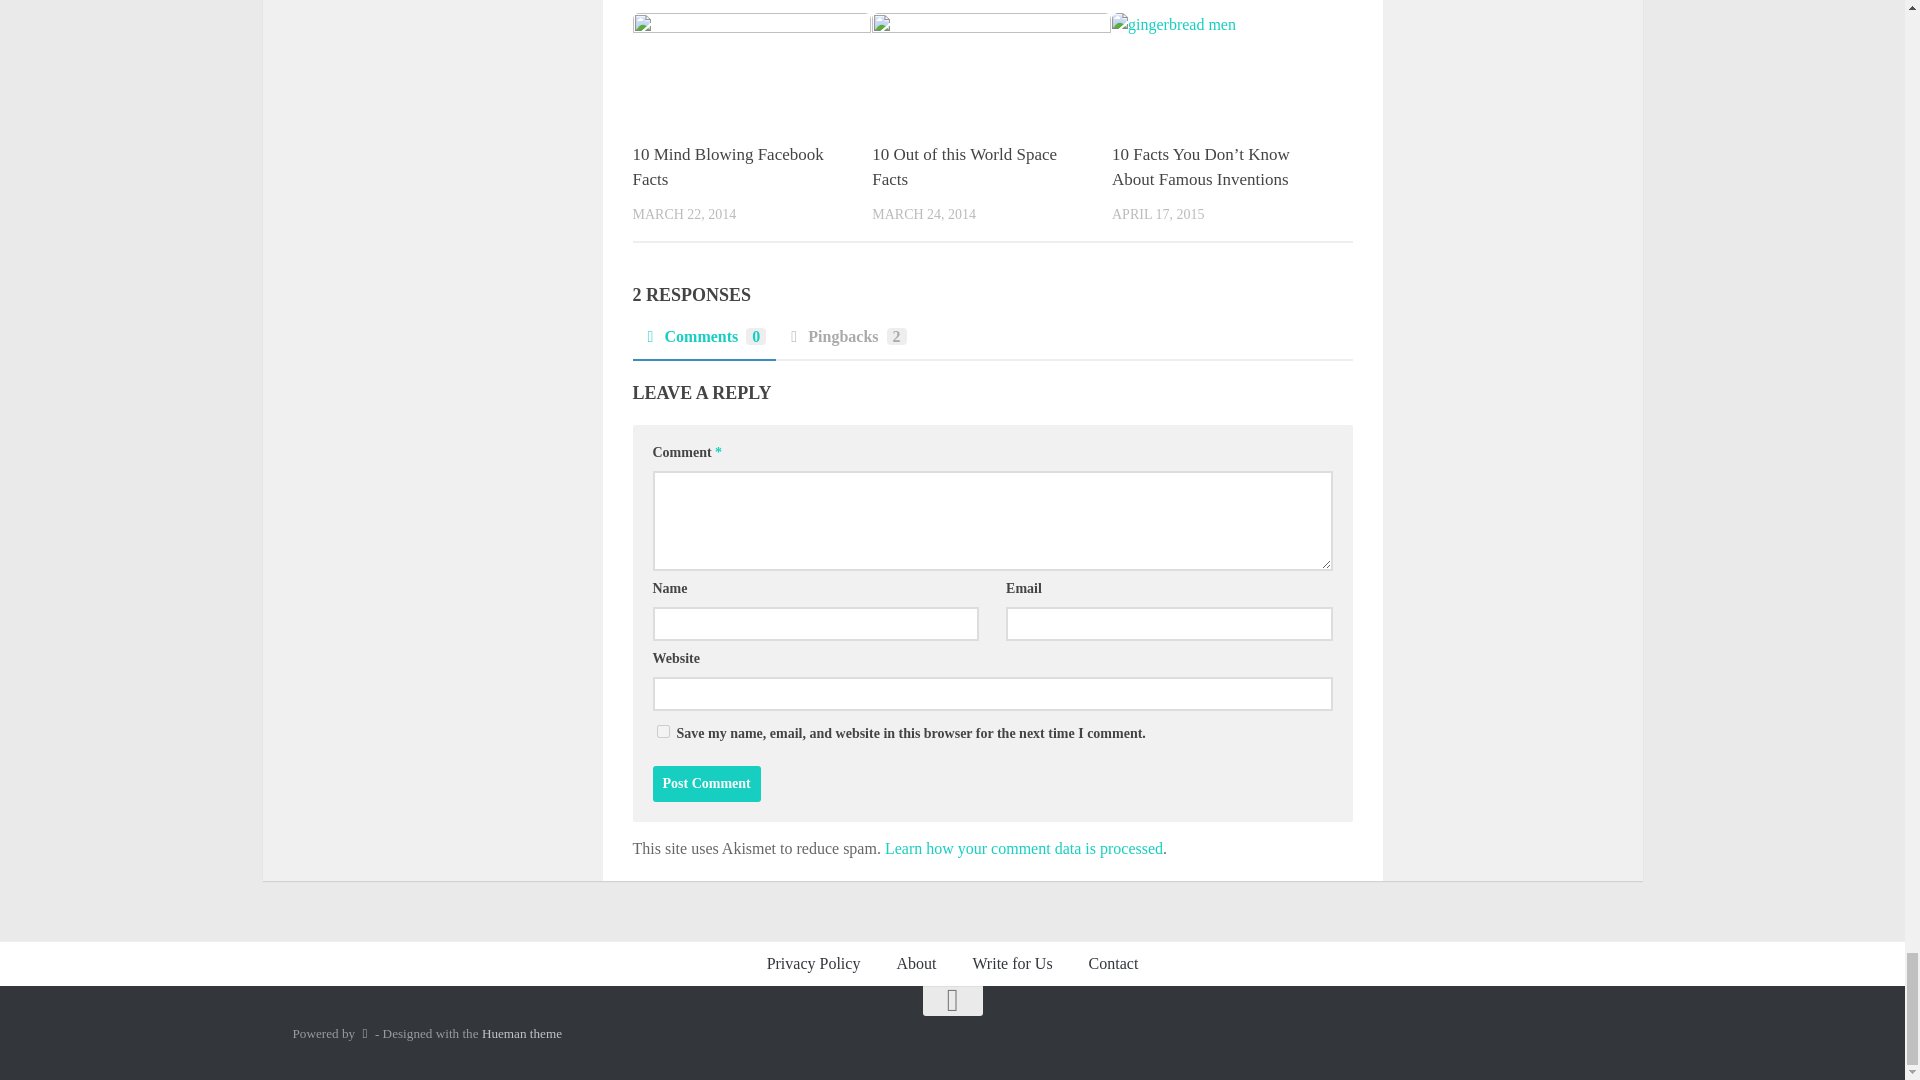 This screenshot has width=1920, height=1080. I want to click on Facebook, so click(1562, 1034).